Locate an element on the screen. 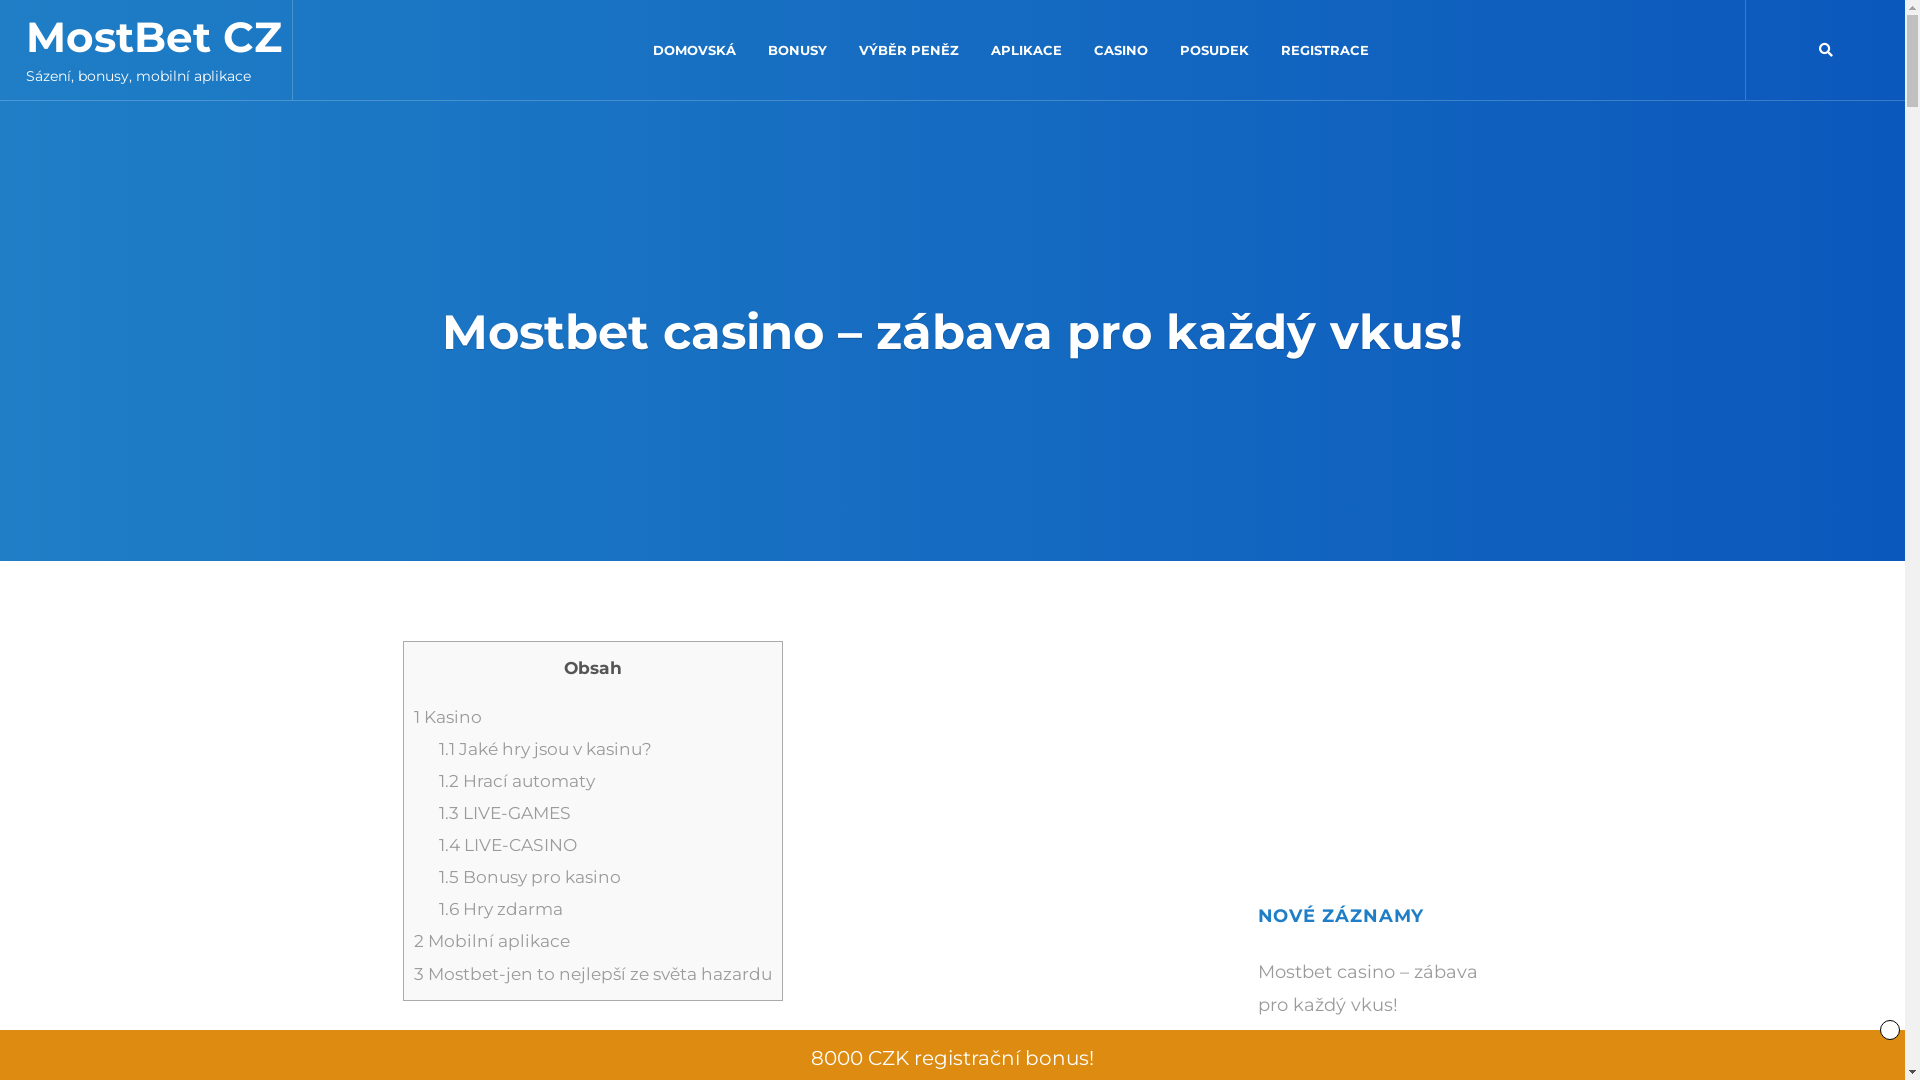 The width and height of the screenshot is (1920, 1080). APLIKACE is located at coordinates (1026, 50).